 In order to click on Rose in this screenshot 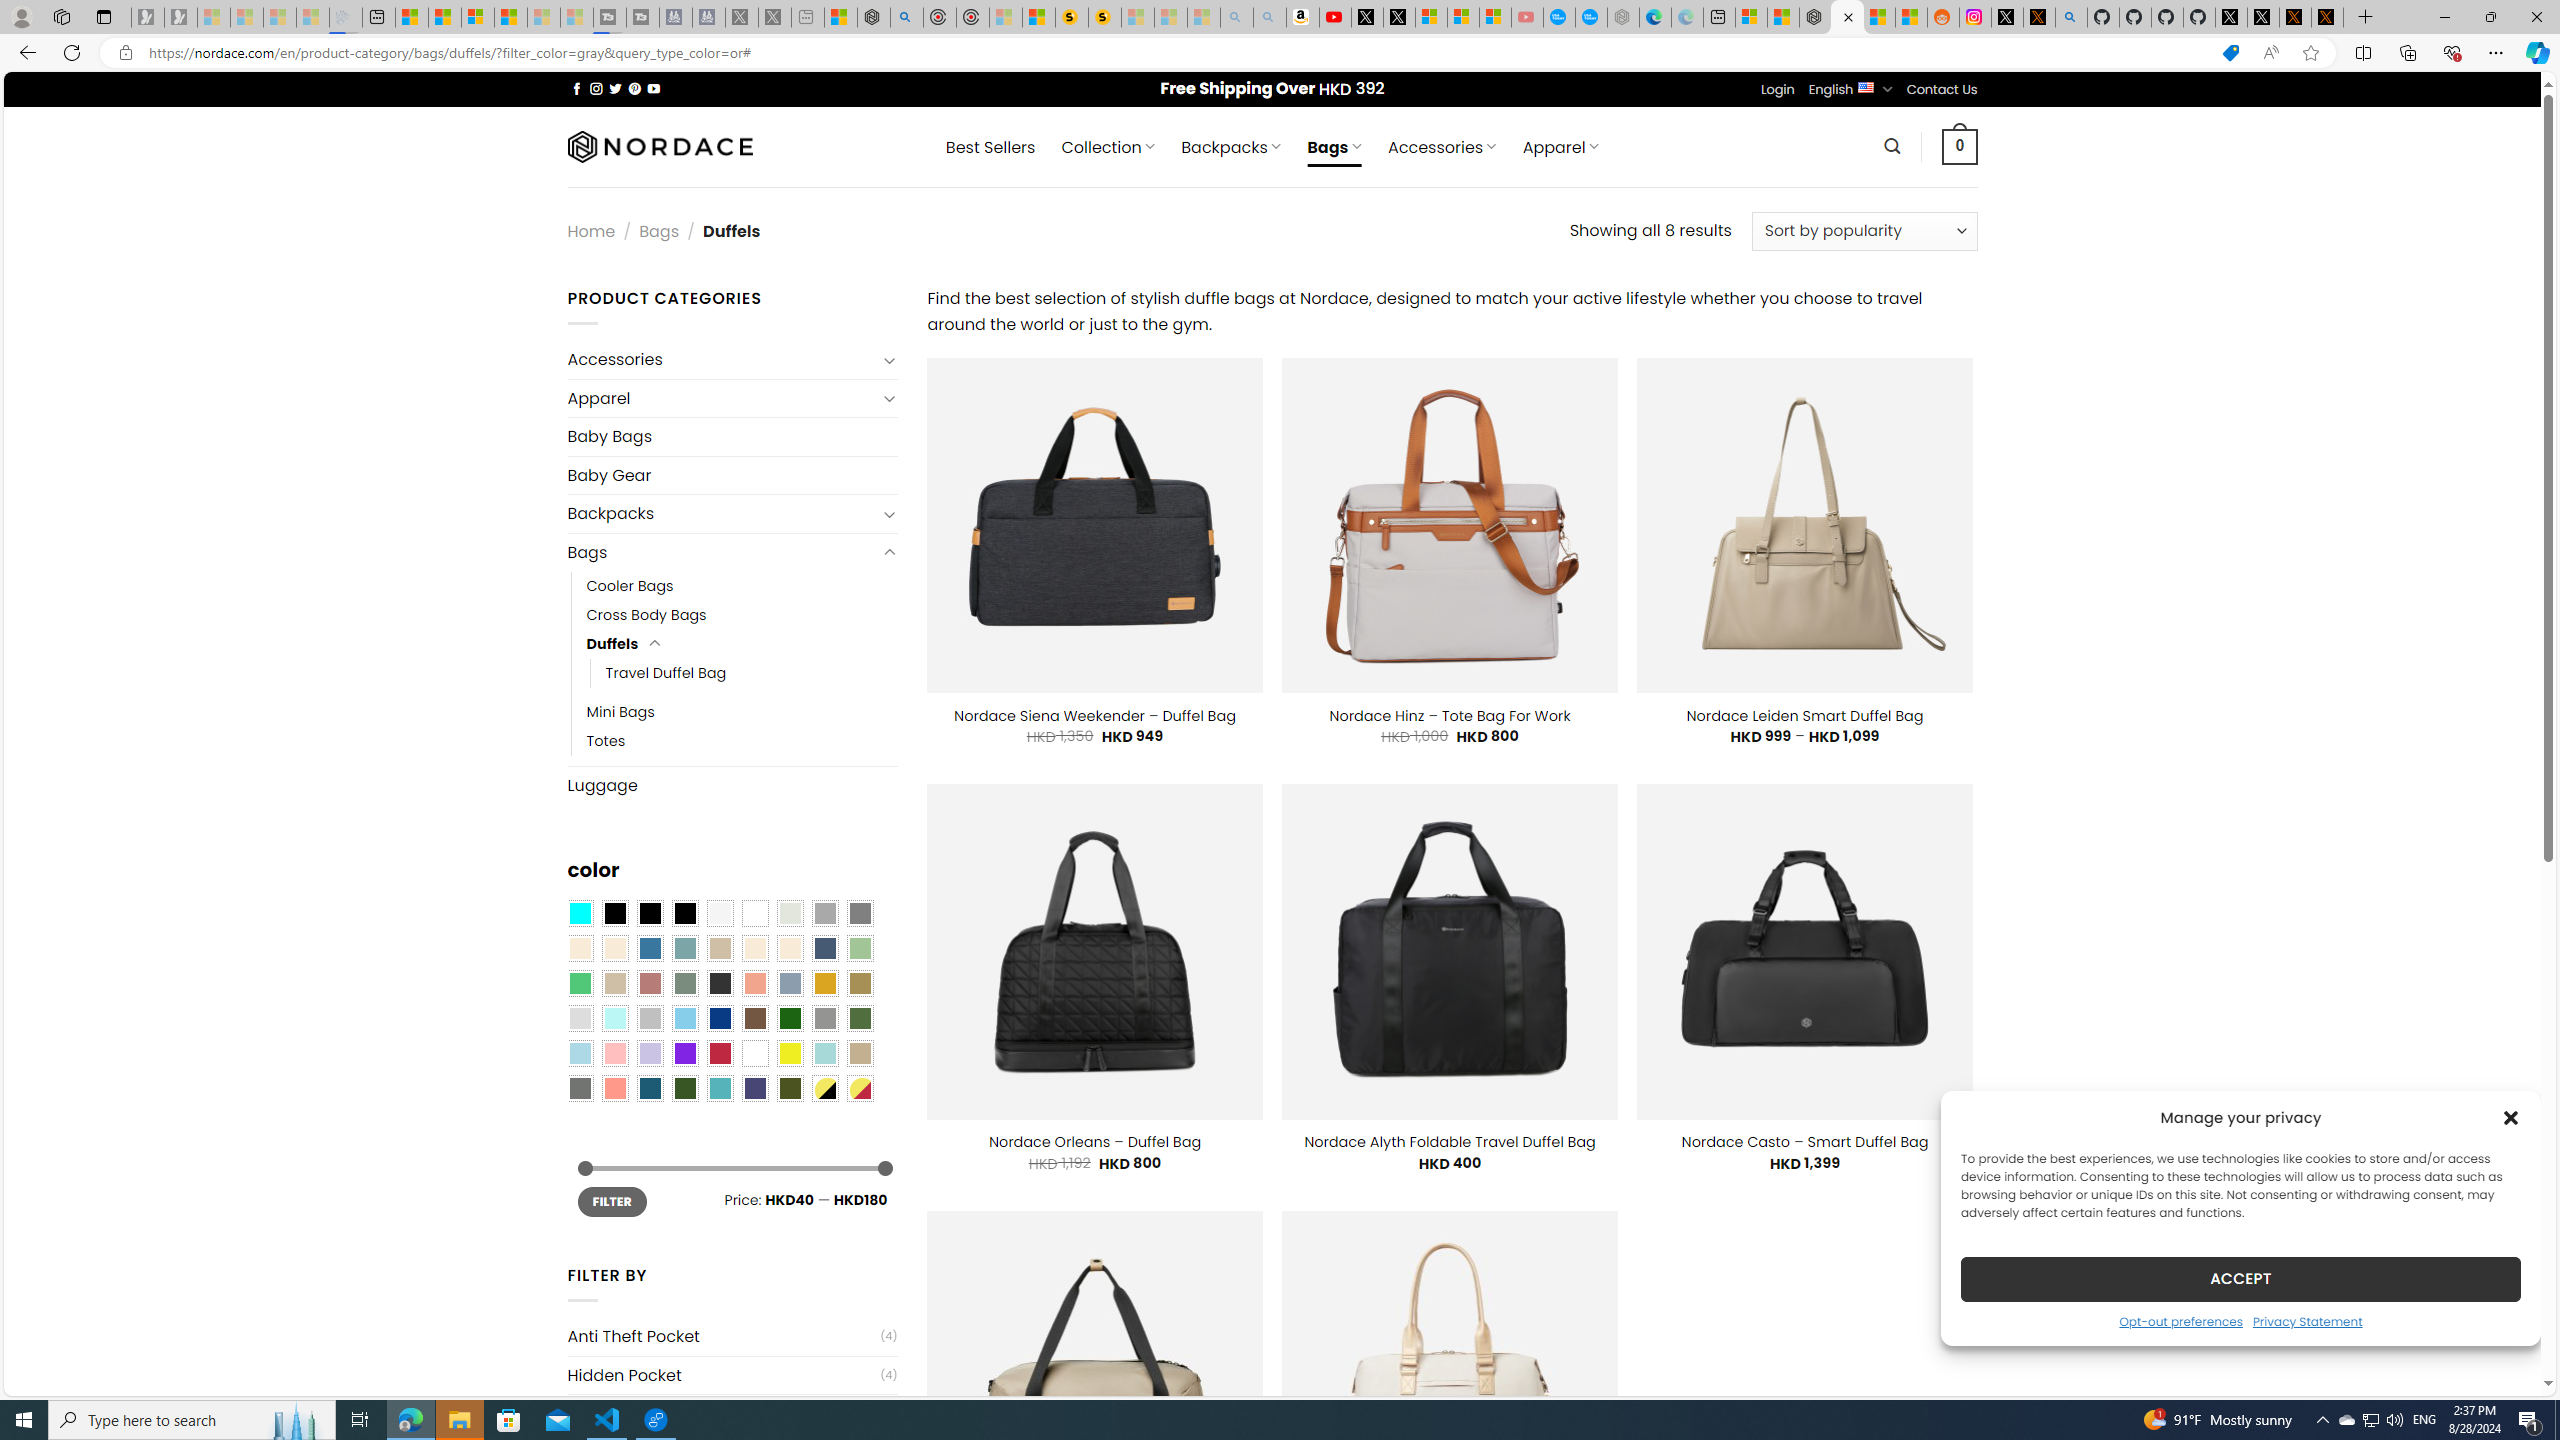, I will do `click(650, 983)`.